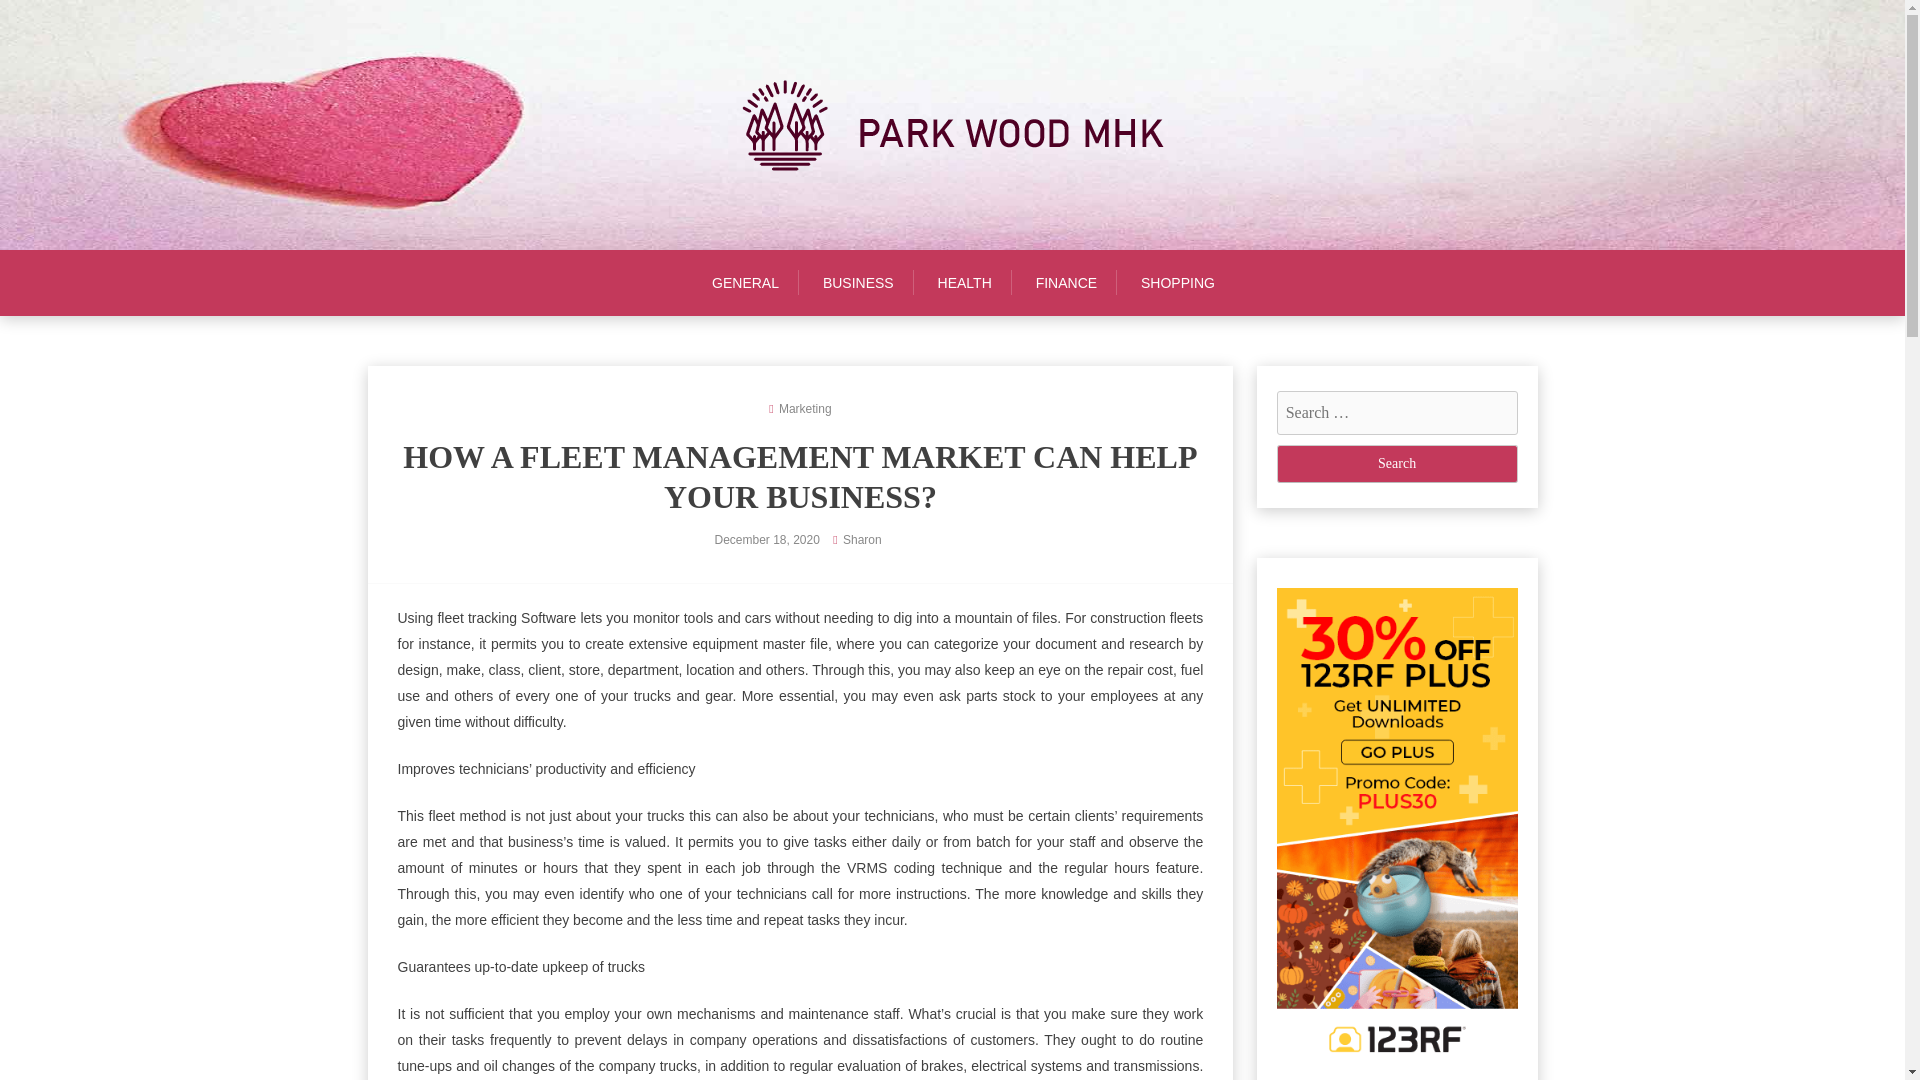 This screenshot has width=1920, height=1080. I want to click on HEALTH, so click(964, 282).